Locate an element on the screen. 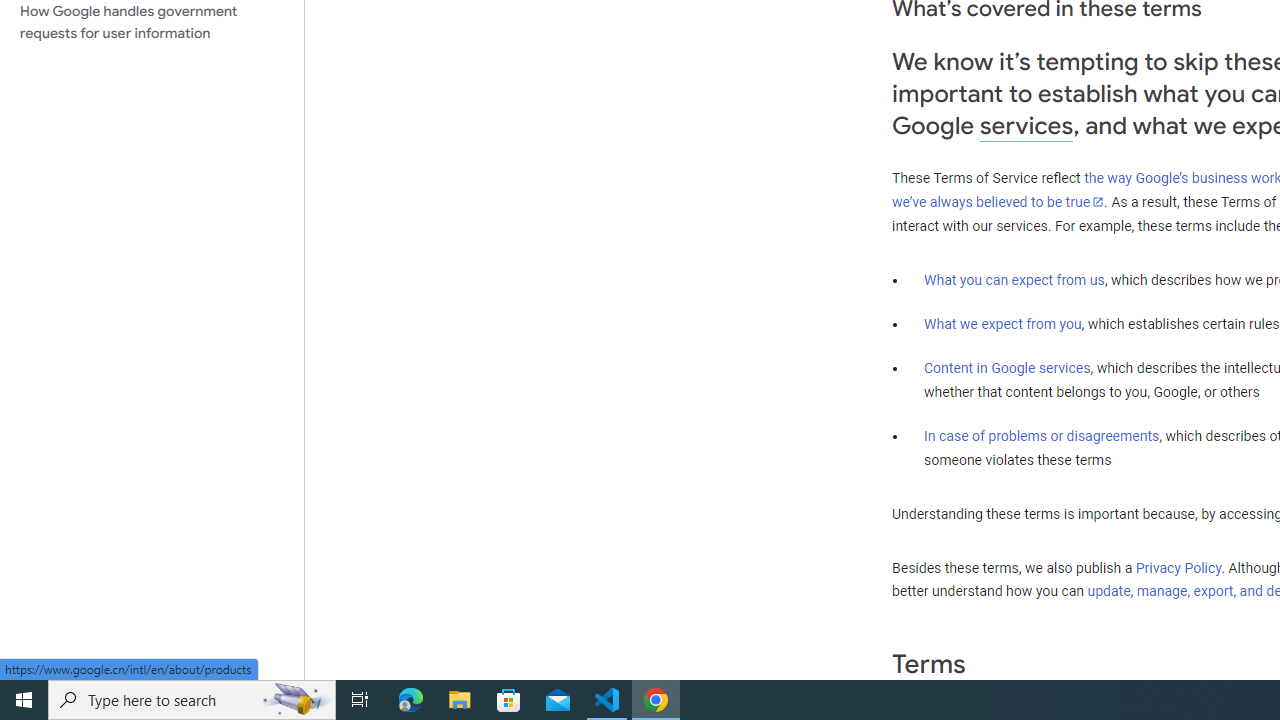 Image resolution: width=1280 pixels, height=720 pixels. services is located at coordinates (1026, 126).